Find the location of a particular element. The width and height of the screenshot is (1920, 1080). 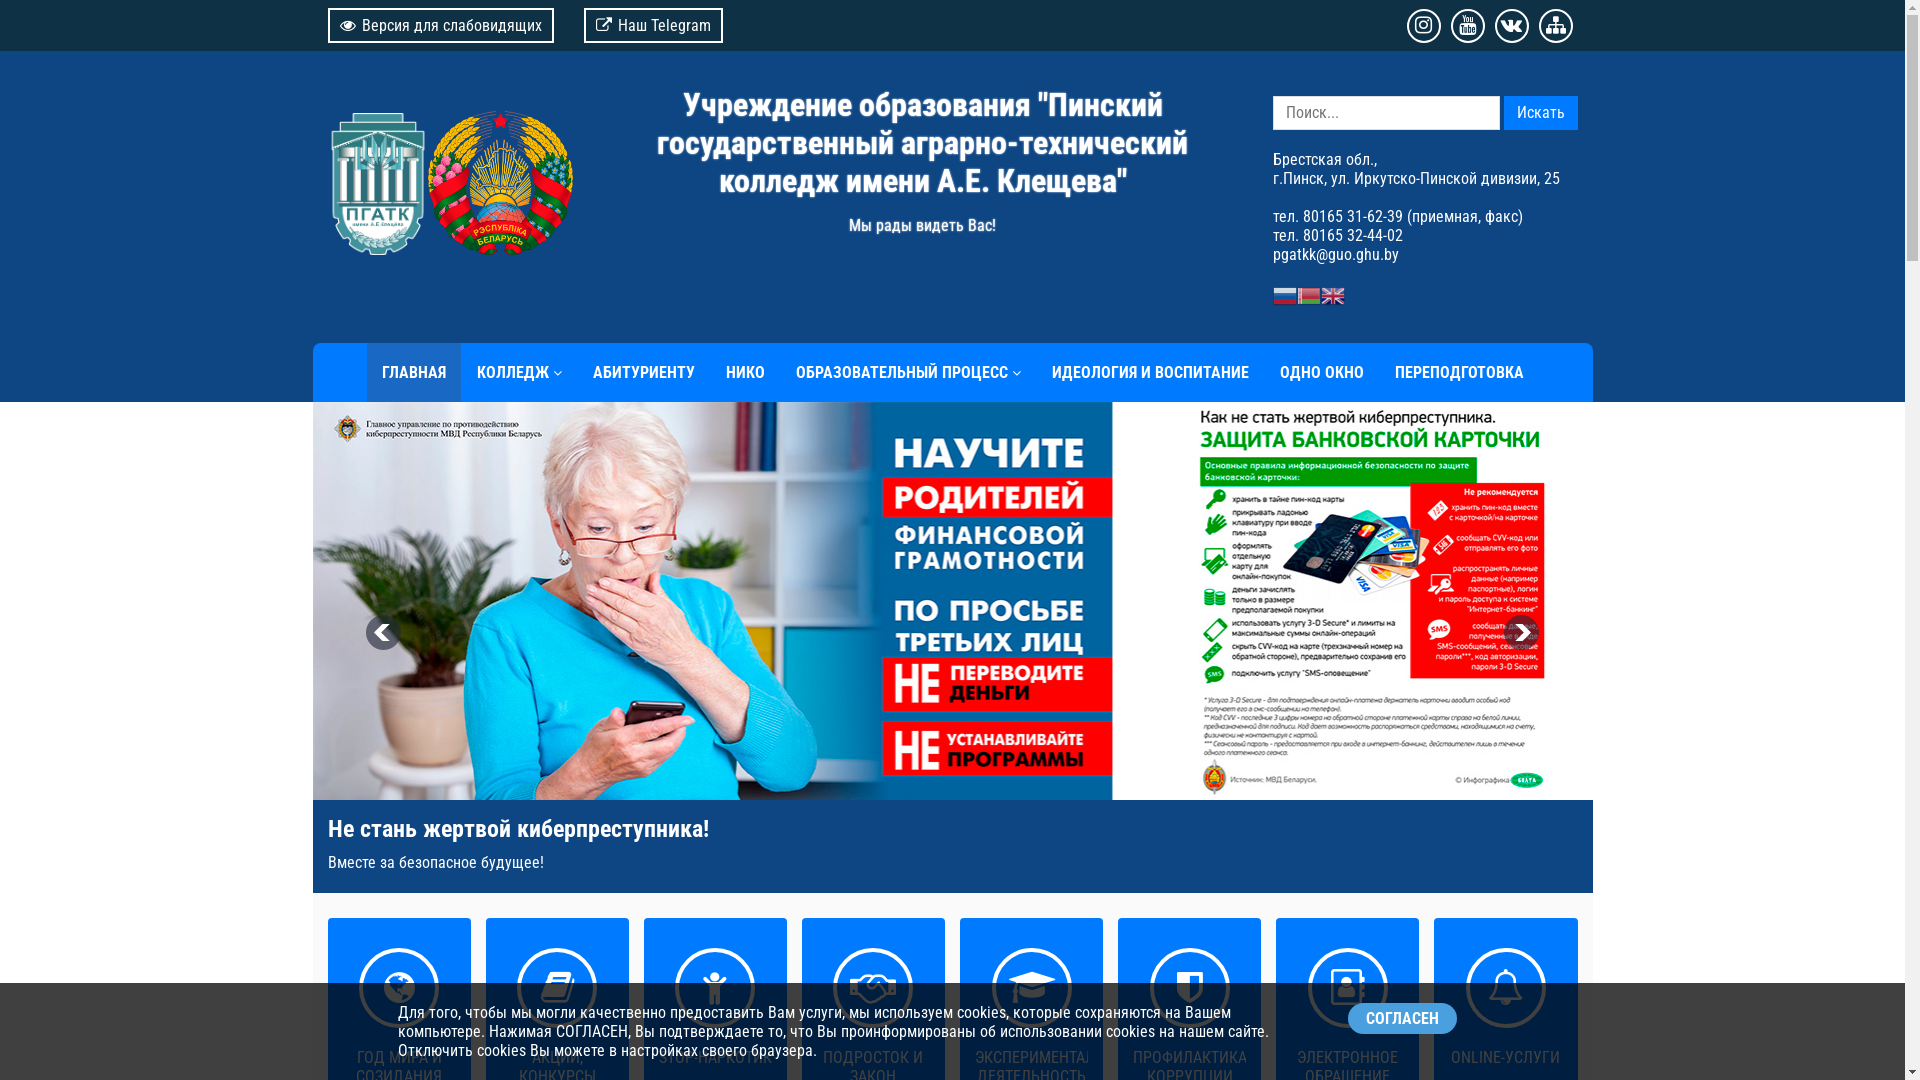

Belarusian is located at coordinates (1308, 294).